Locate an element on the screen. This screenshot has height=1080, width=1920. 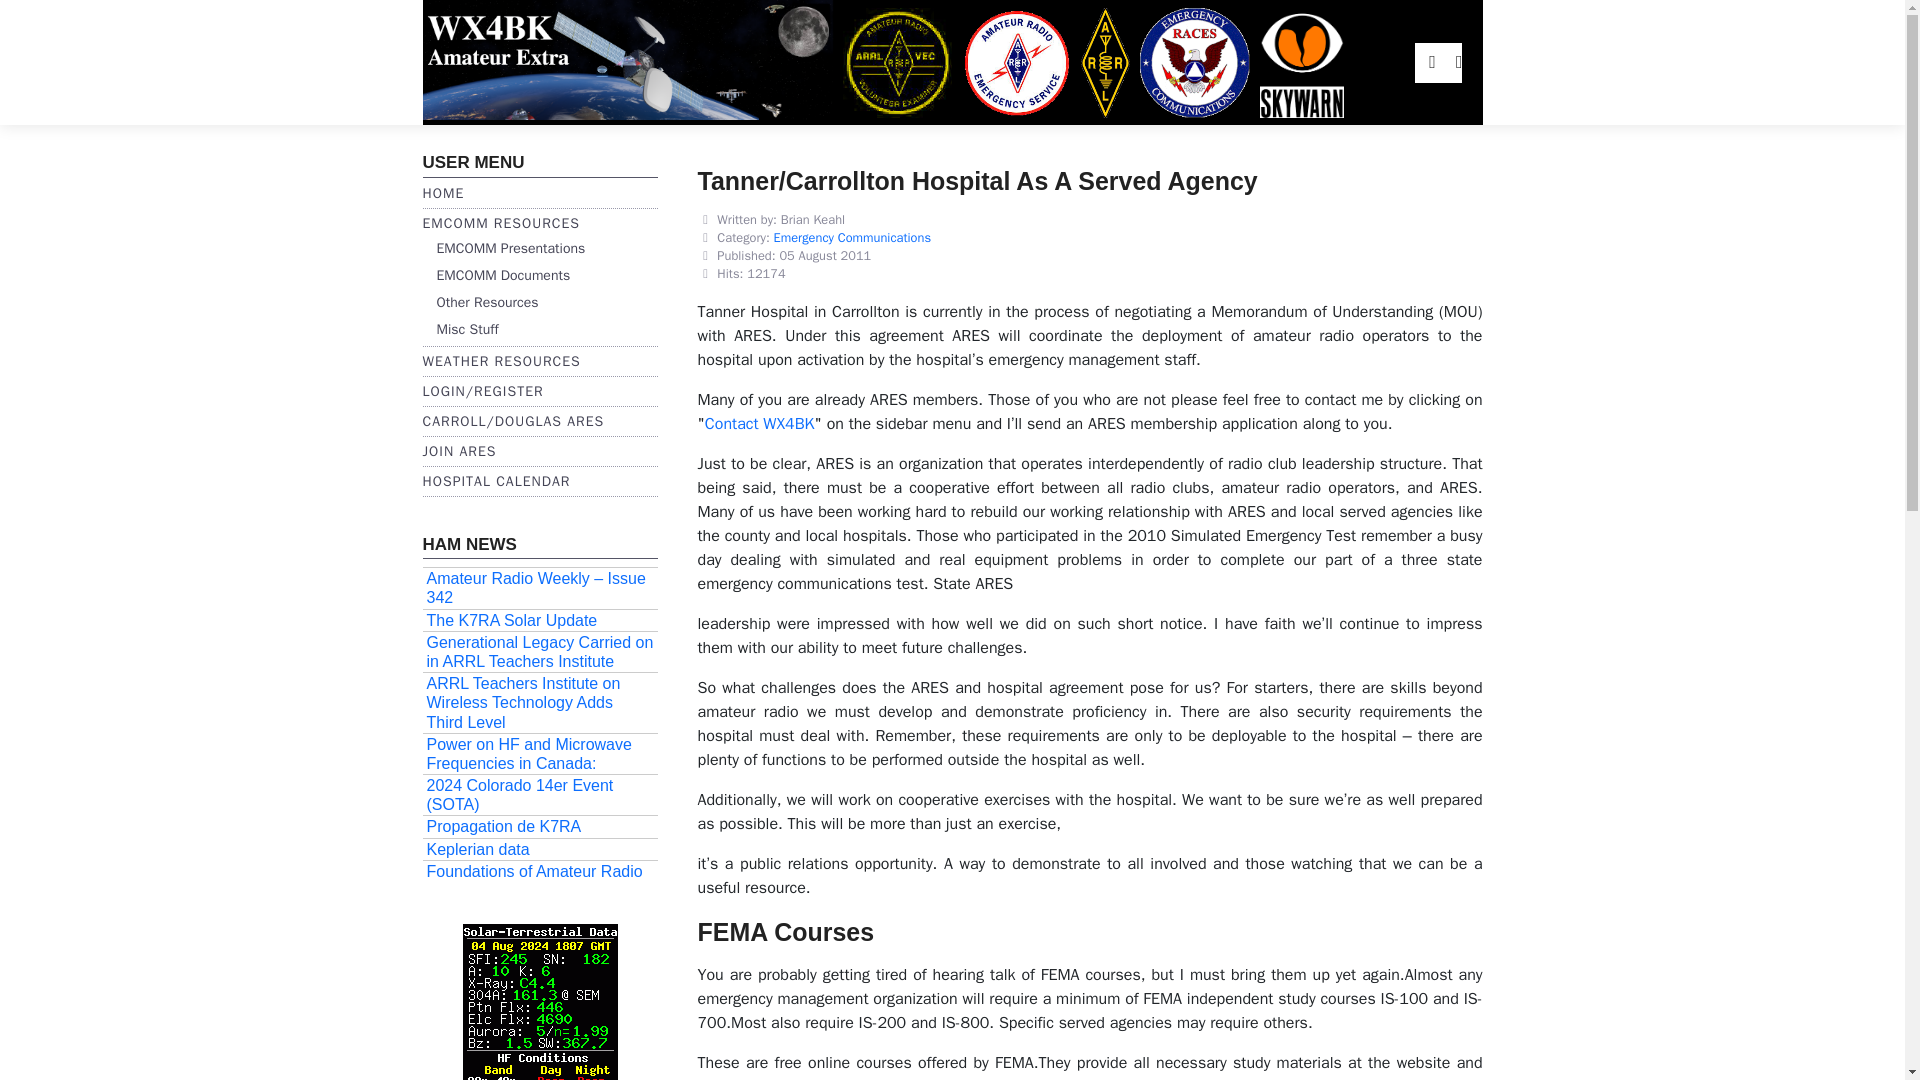
EMCOMM Presentations is located at coordinates (510, 248).